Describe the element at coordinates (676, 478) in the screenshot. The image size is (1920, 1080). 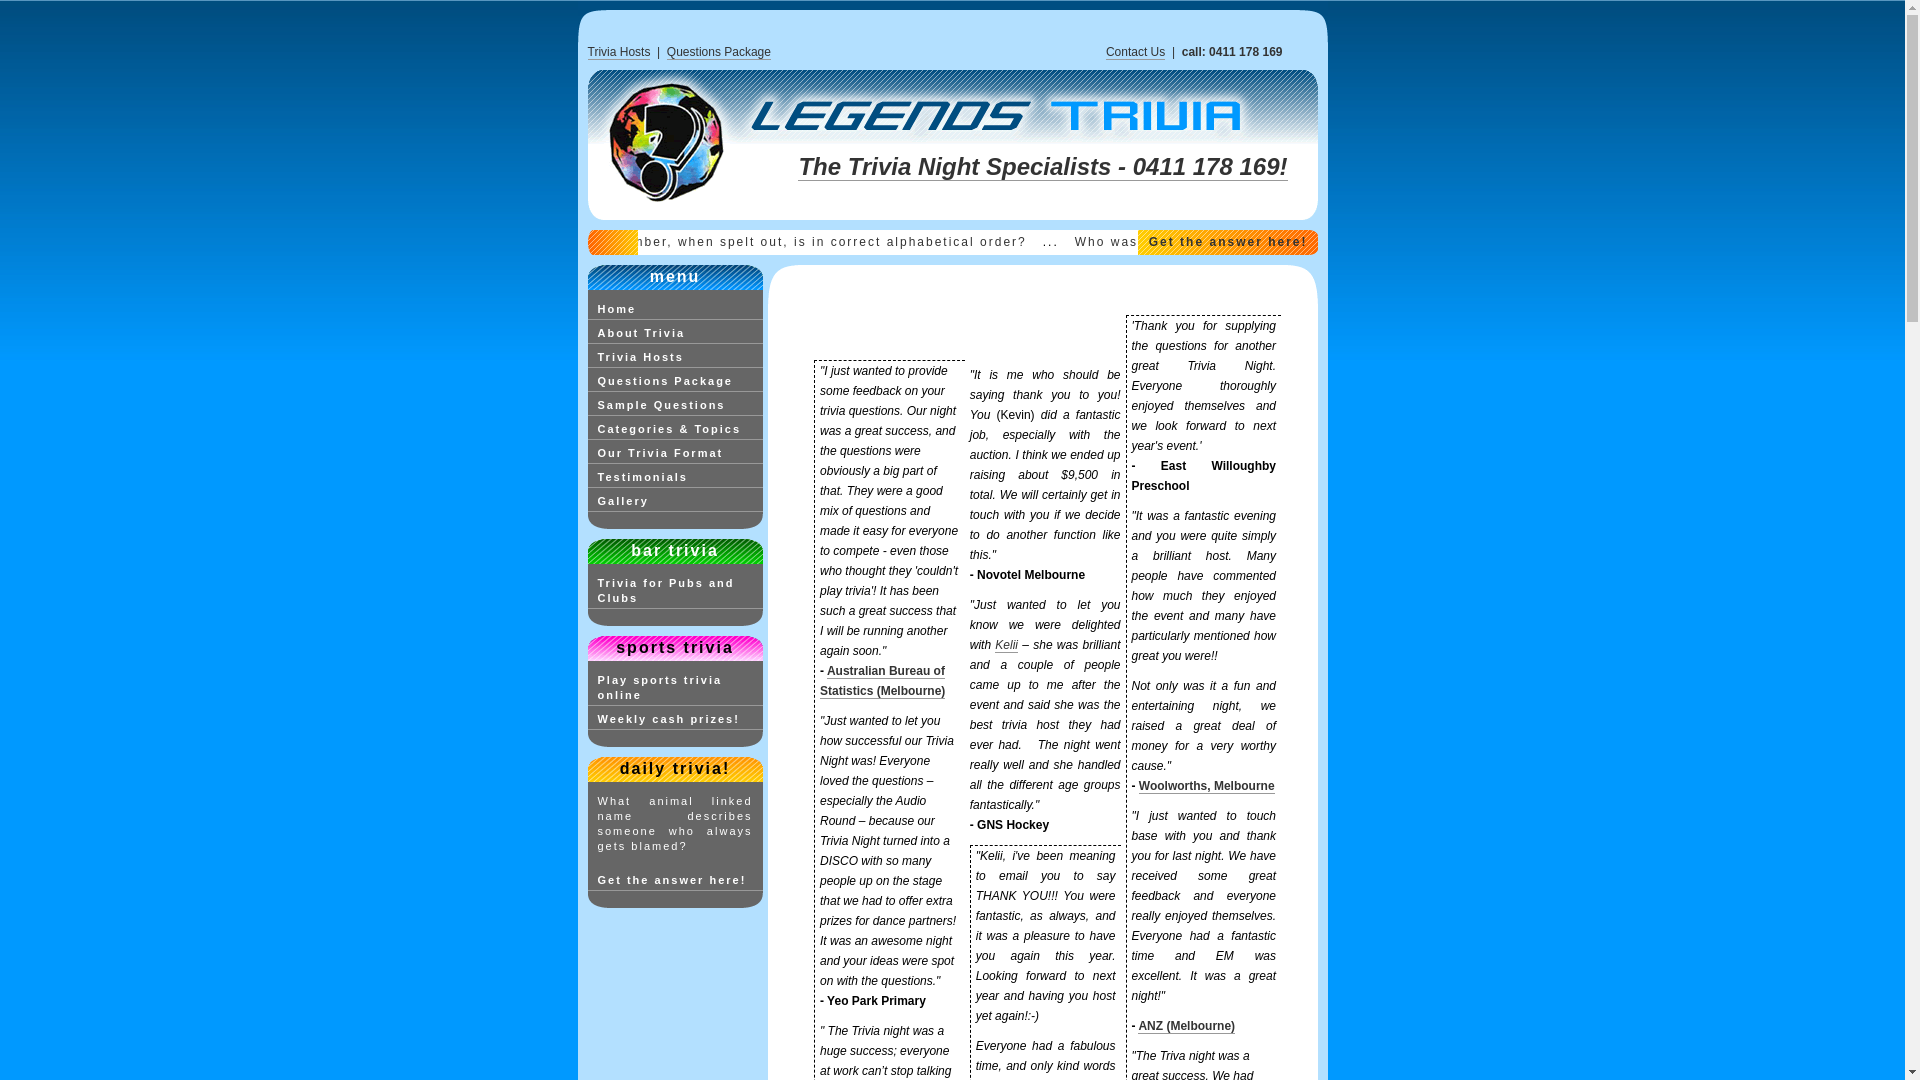
I see `Testimonials` at that location.